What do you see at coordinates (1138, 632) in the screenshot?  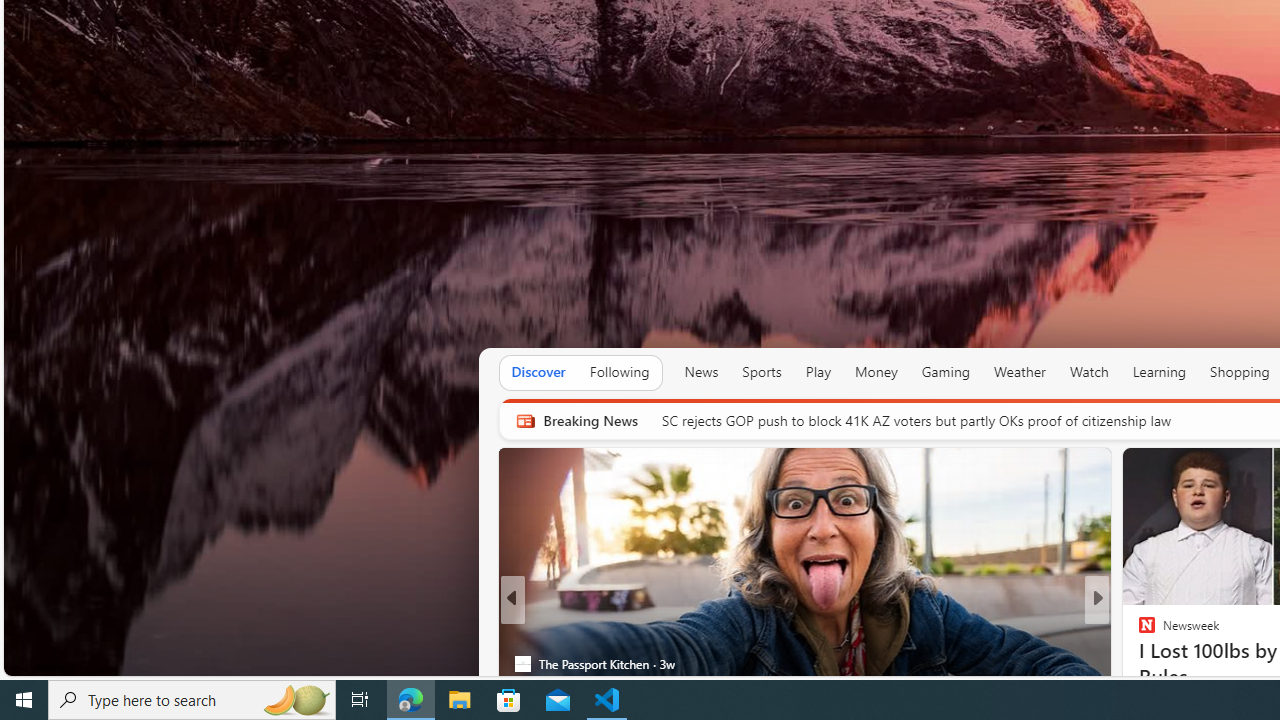 I see `Komando` at bounding box center [1138, 632].